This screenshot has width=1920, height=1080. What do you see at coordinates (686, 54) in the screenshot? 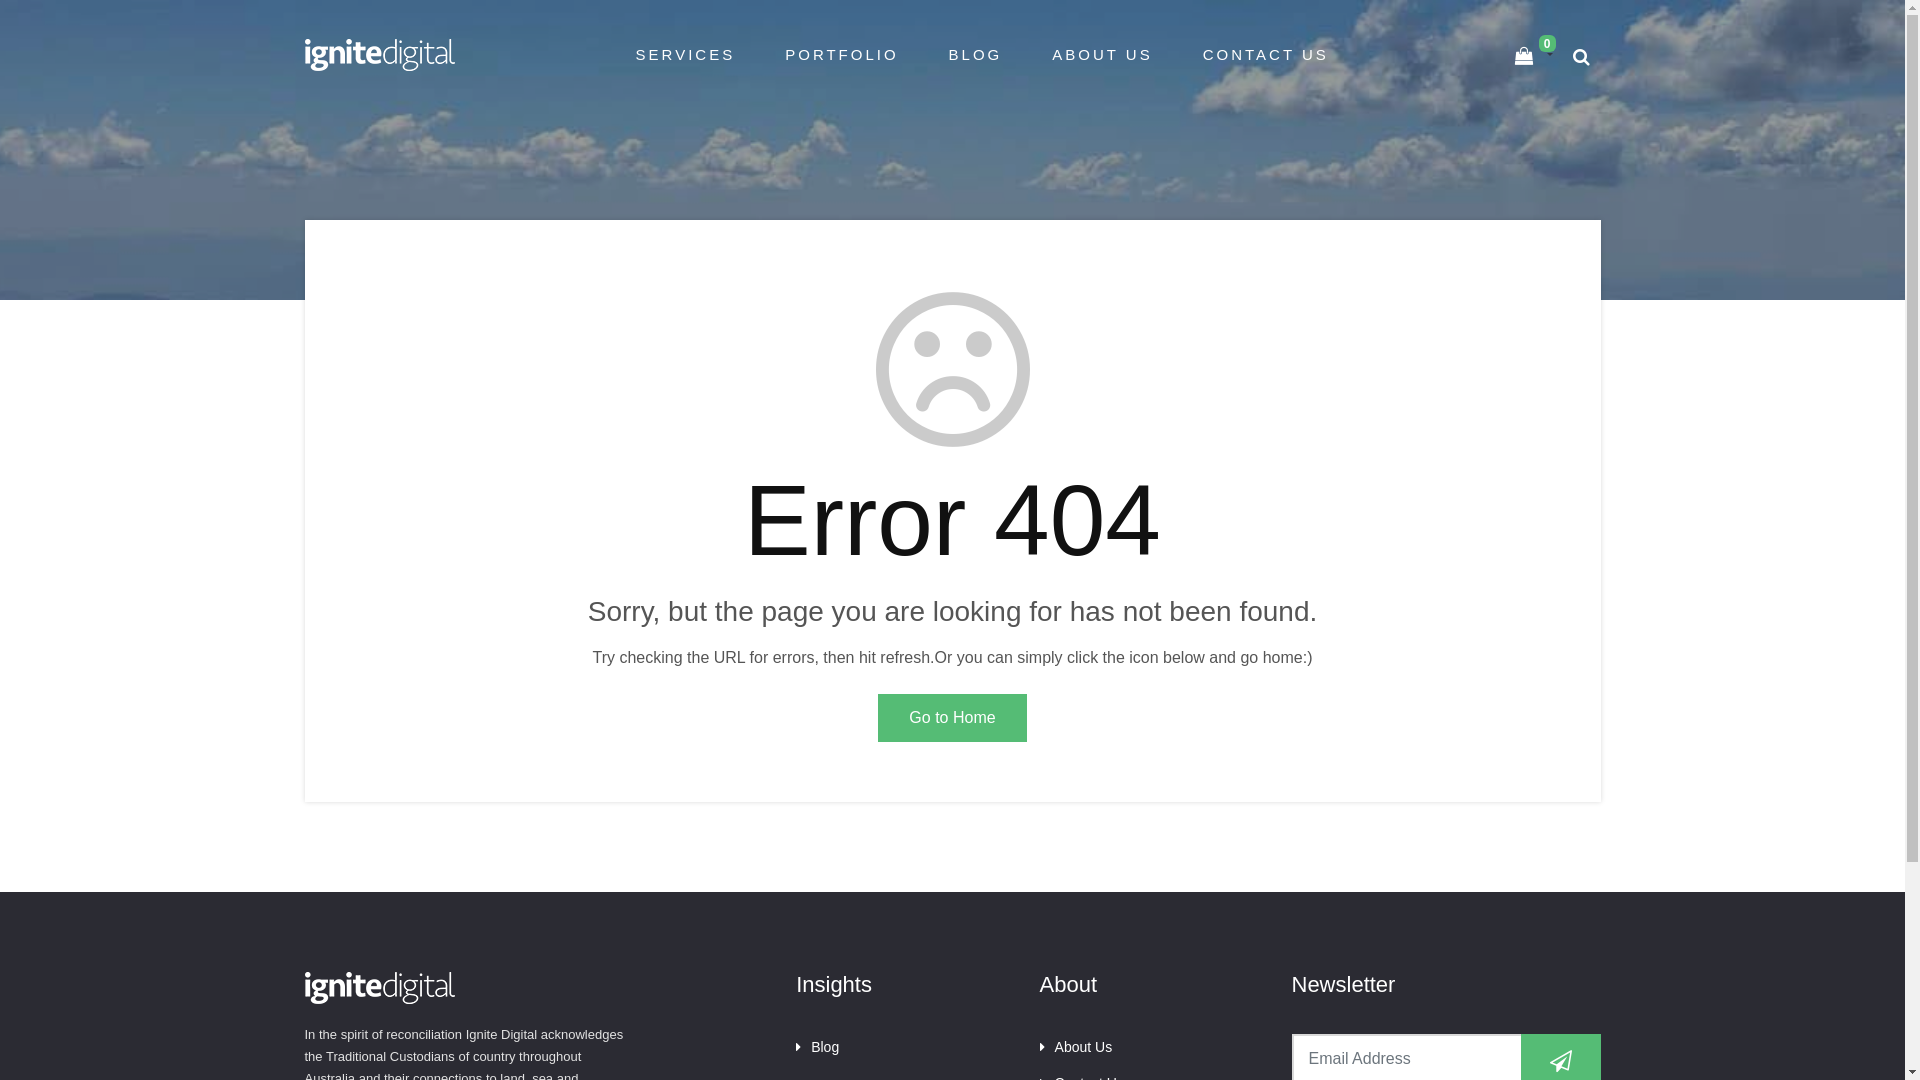
I see `SERVICES` at bounding box center [686, 54].